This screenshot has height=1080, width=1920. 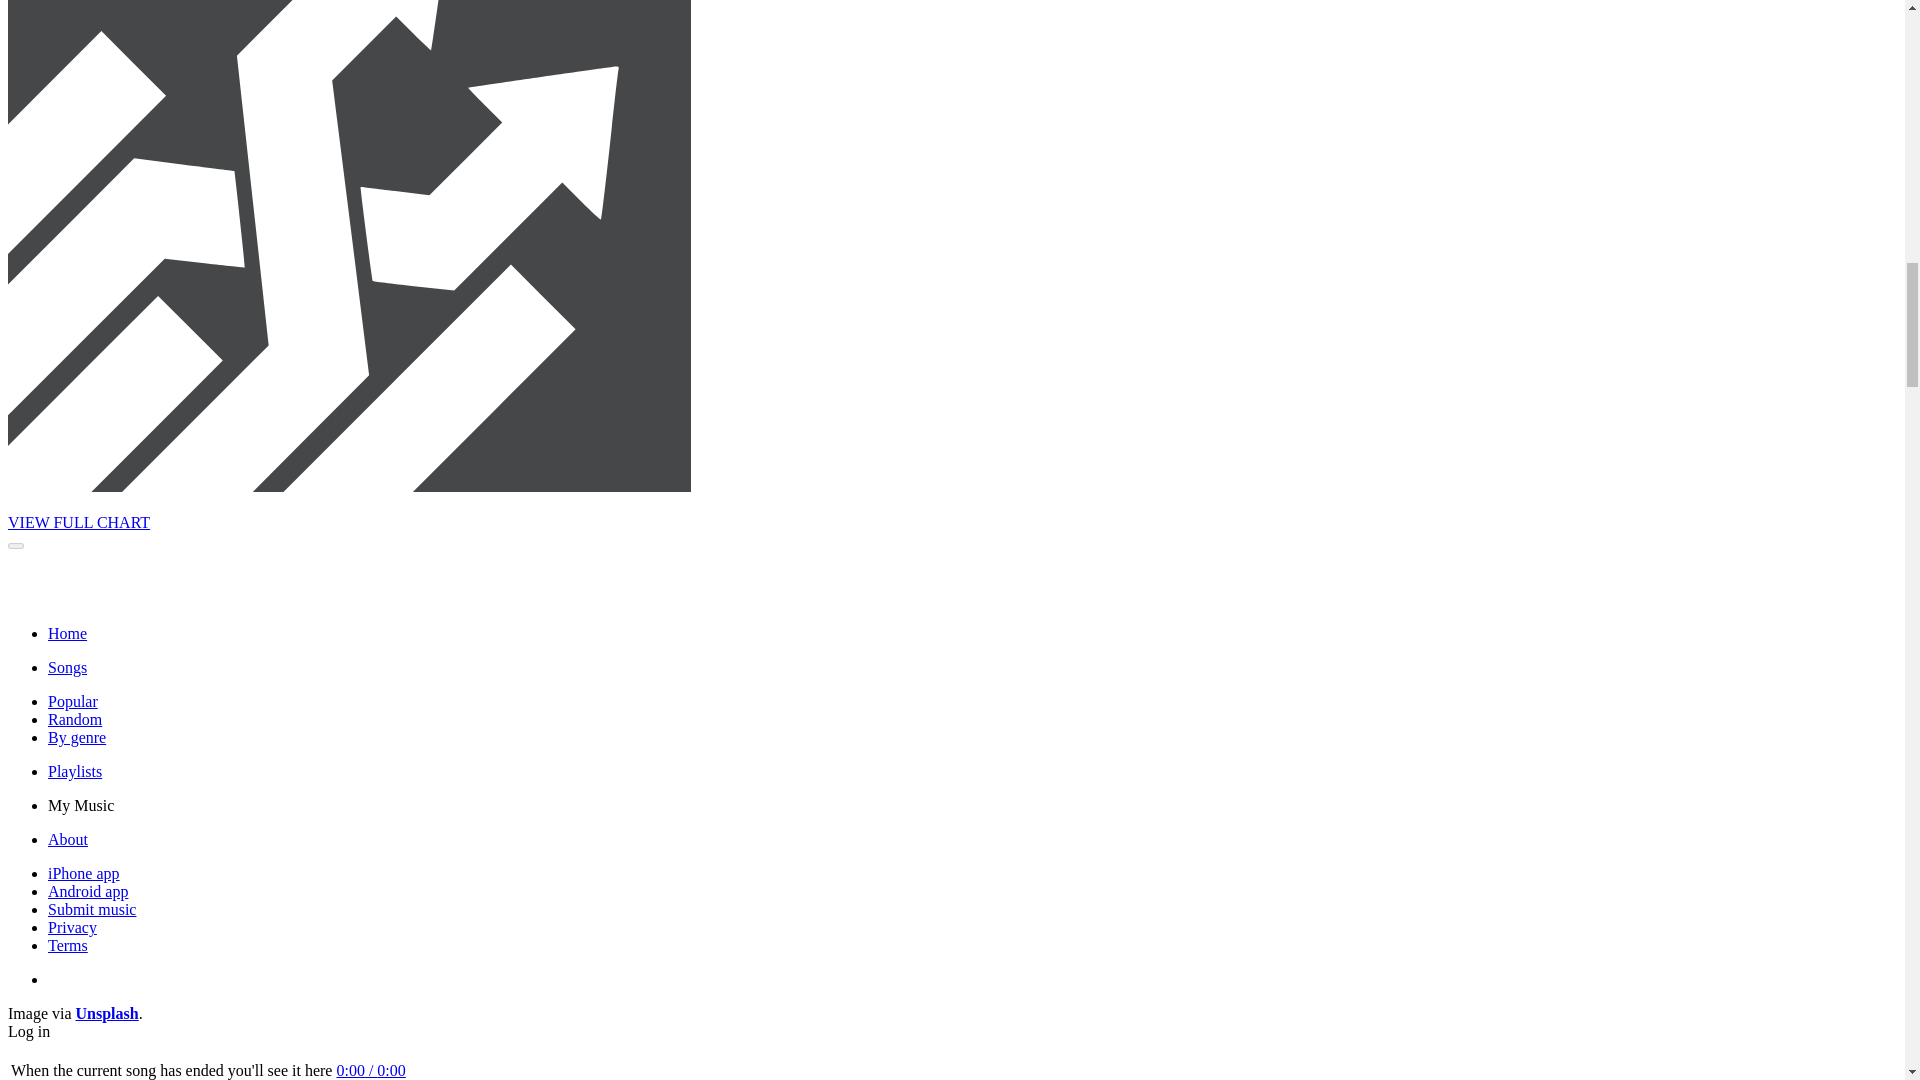 I want to click on Terms, so click(x=68, y=945).